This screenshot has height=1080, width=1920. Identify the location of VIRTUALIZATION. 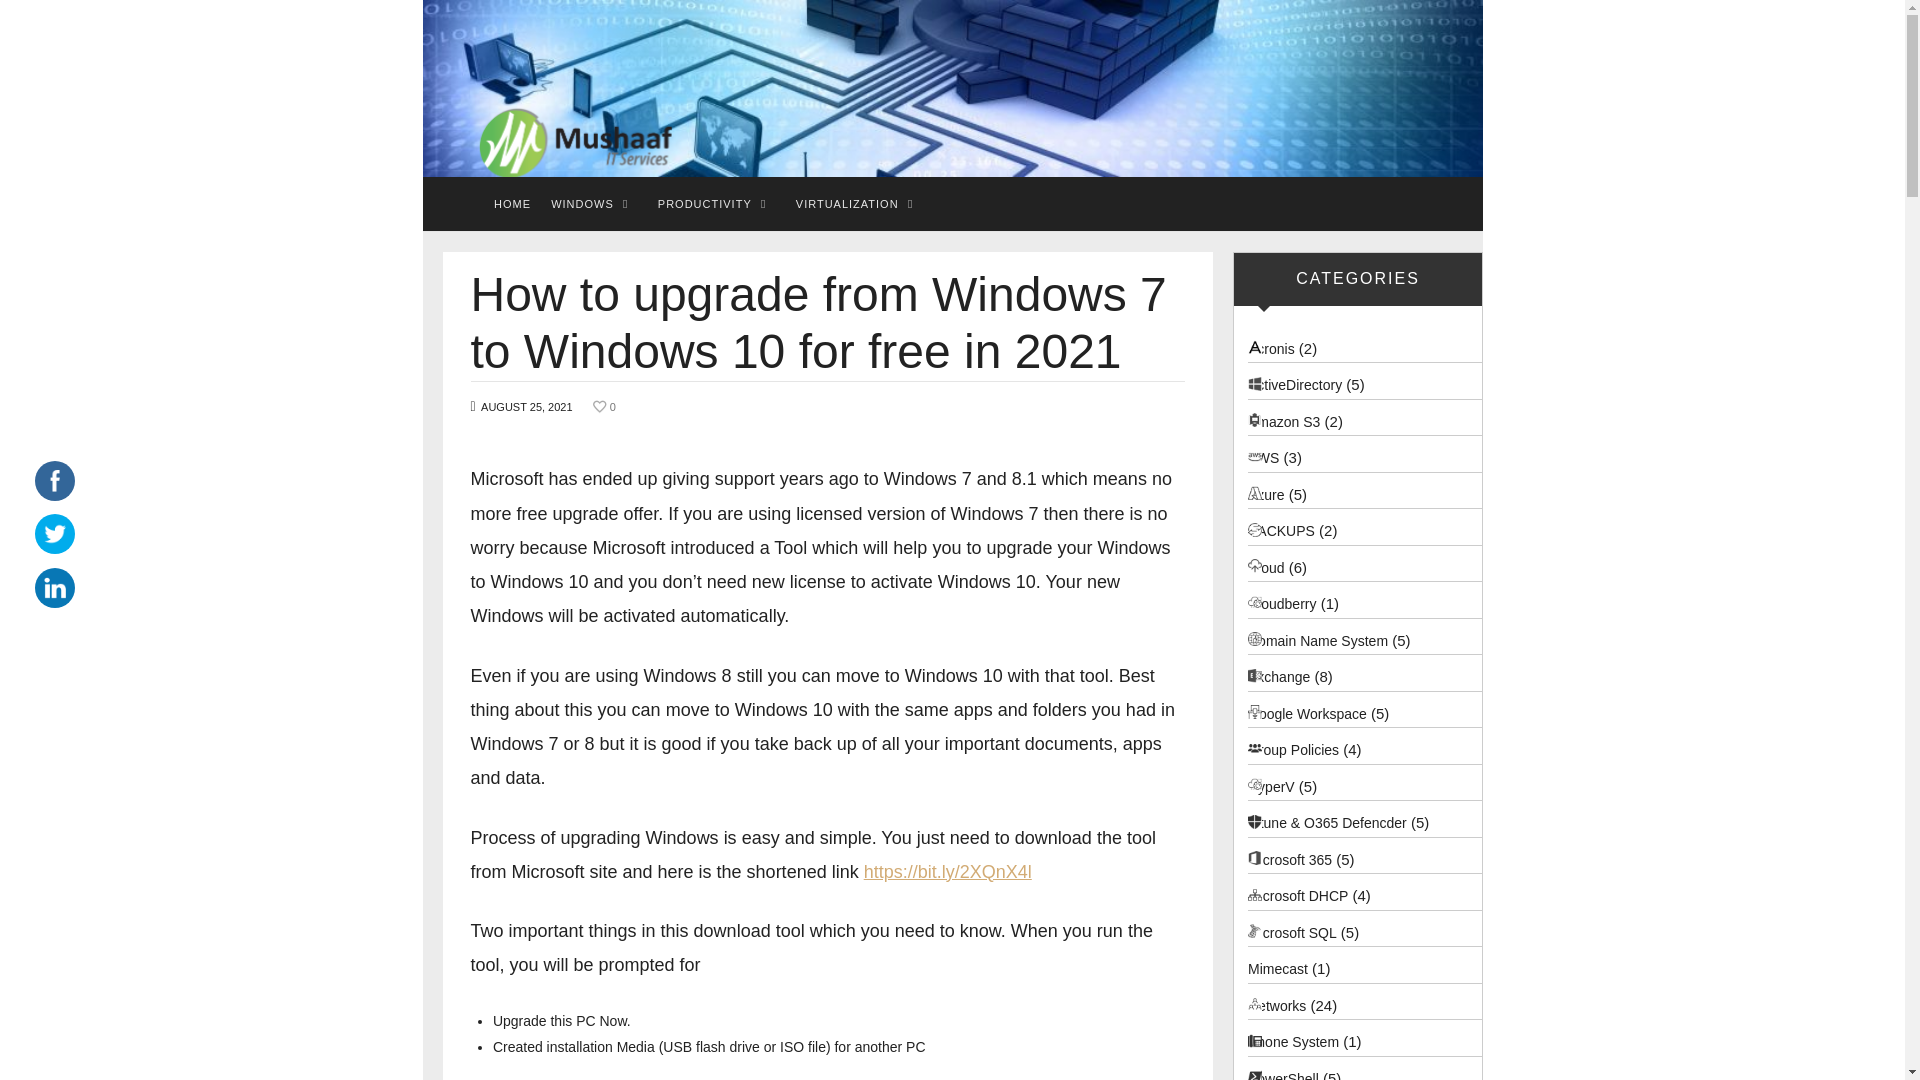
(847, 204).